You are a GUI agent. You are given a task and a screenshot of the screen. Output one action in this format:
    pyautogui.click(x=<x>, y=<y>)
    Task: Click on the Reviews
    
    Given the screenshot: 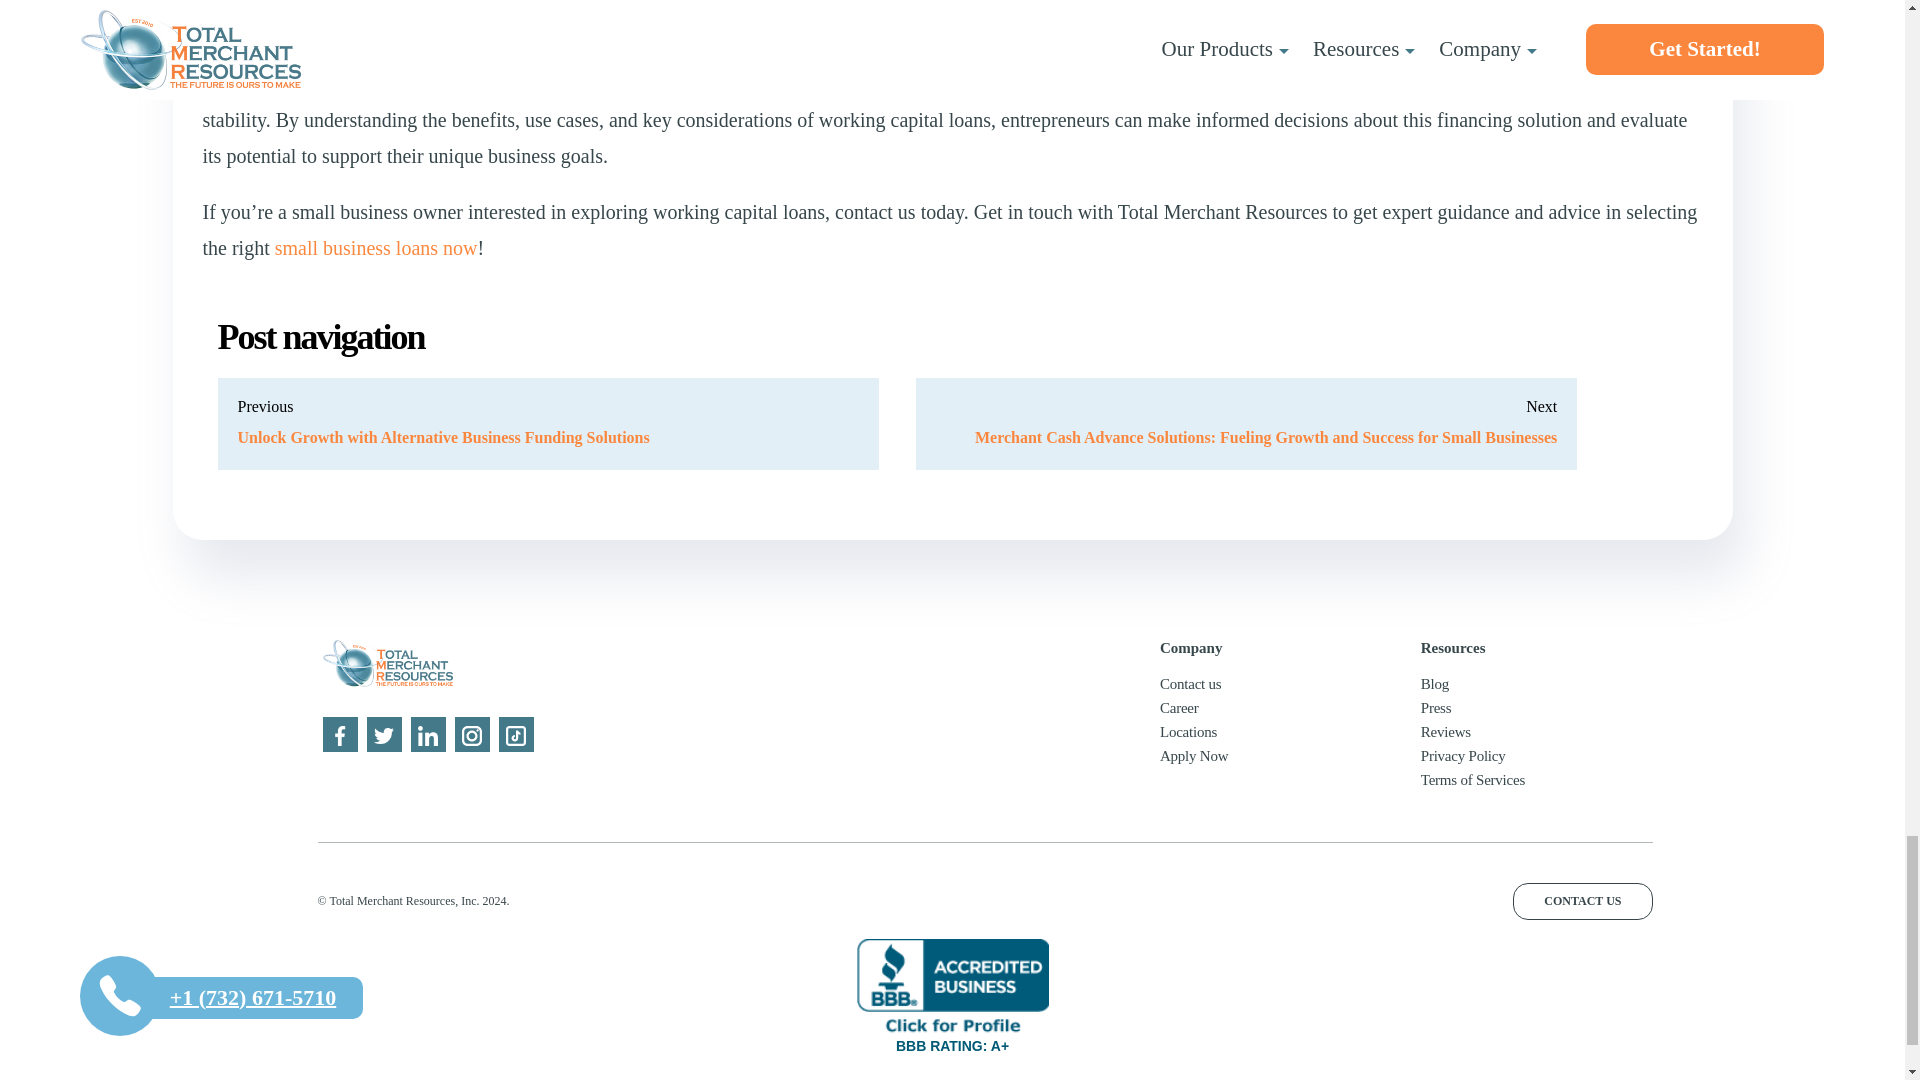 What is the action you would take?
    pyautogui.click(x=1445, y=731)
    